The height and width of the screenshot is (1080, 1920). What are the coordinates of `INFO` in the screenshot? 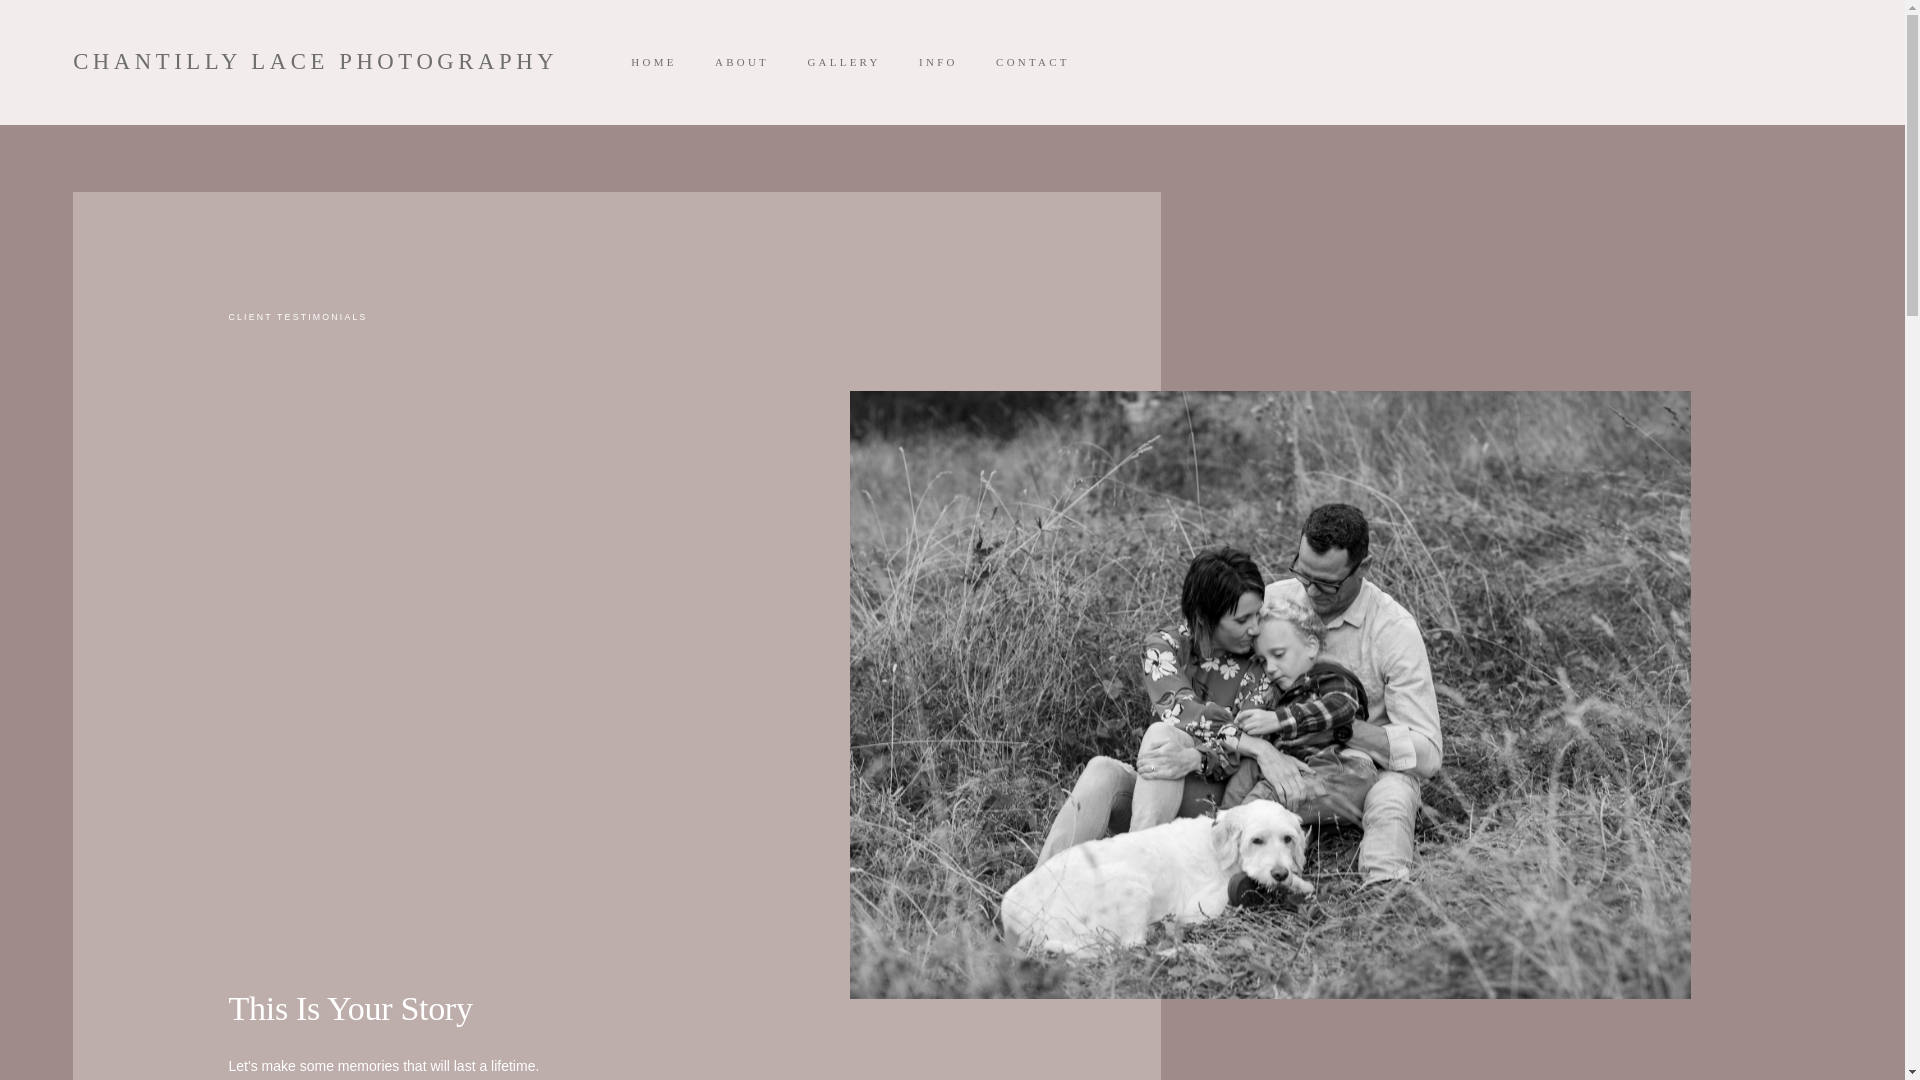 It's located at (938, 62).